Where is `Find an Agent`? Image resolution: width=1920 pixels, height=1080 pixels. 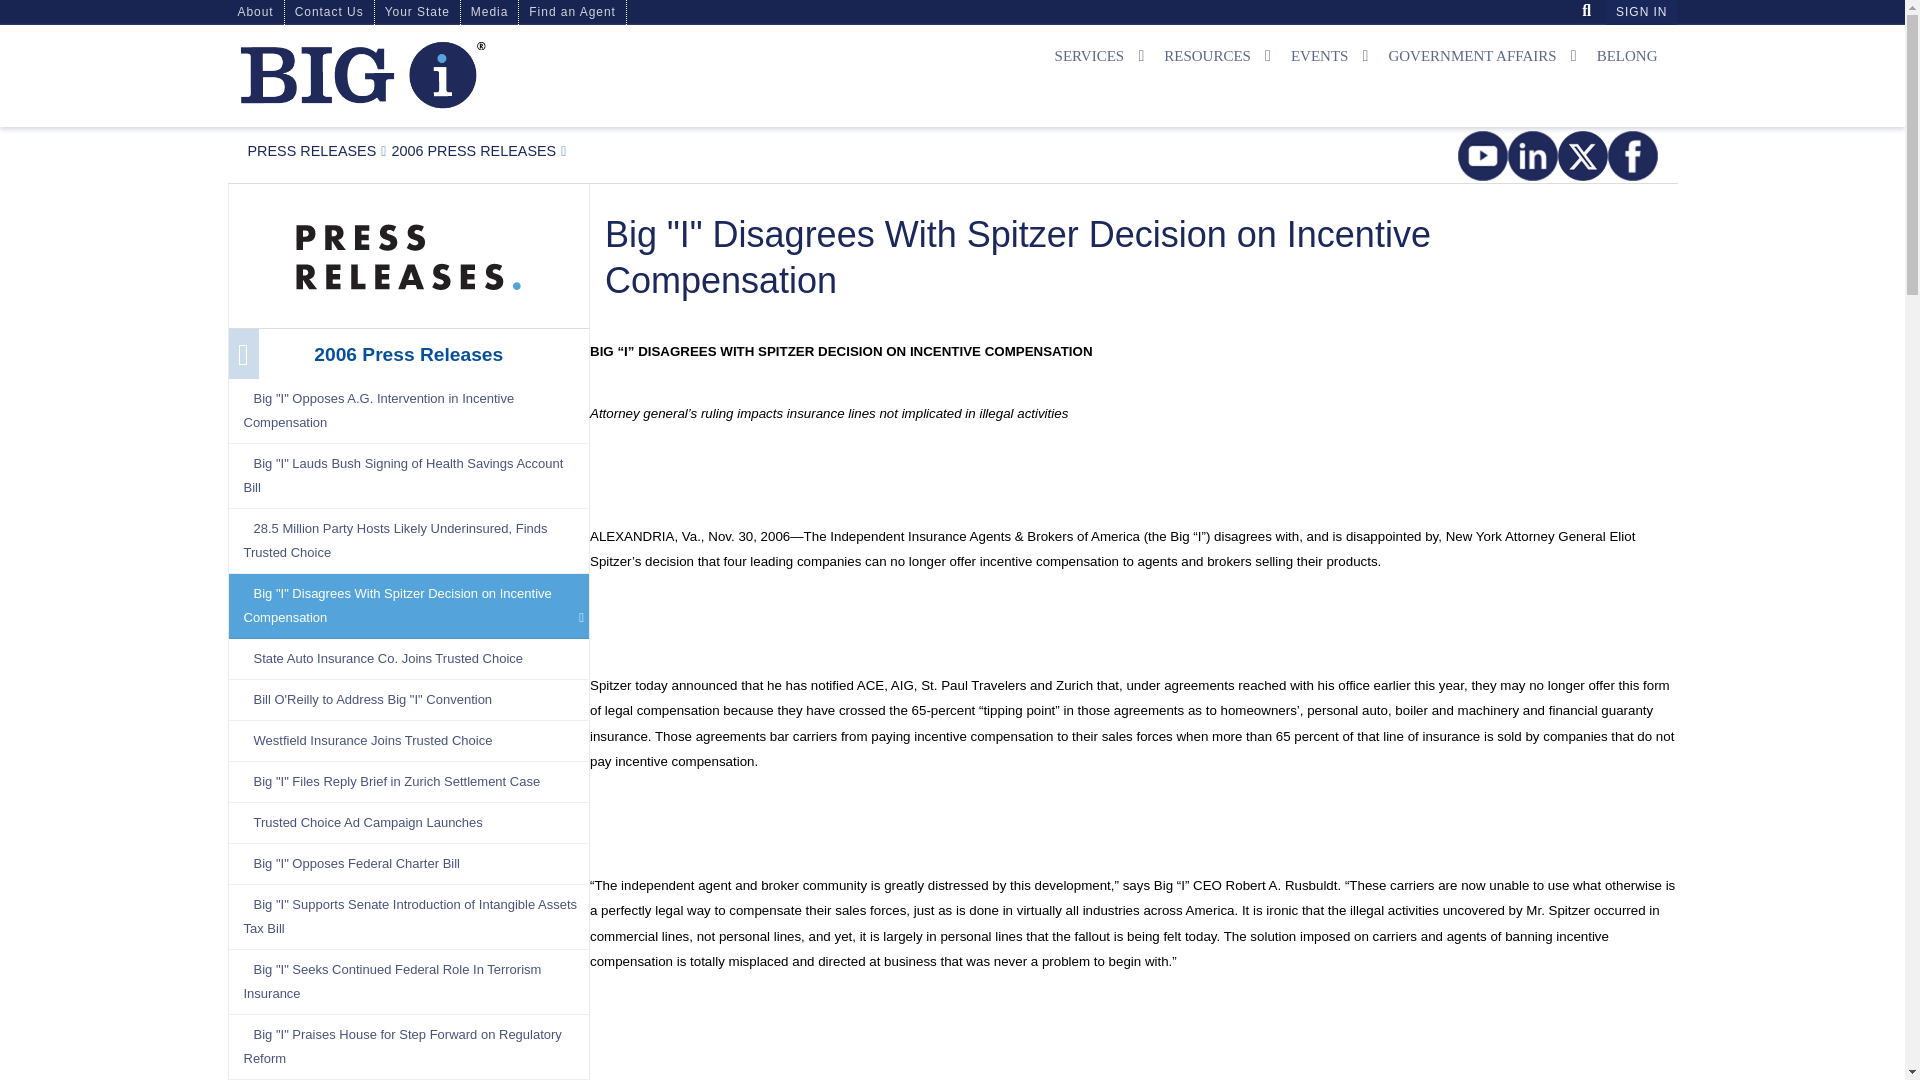
Find an Agent is located at coordinates (572, 12).